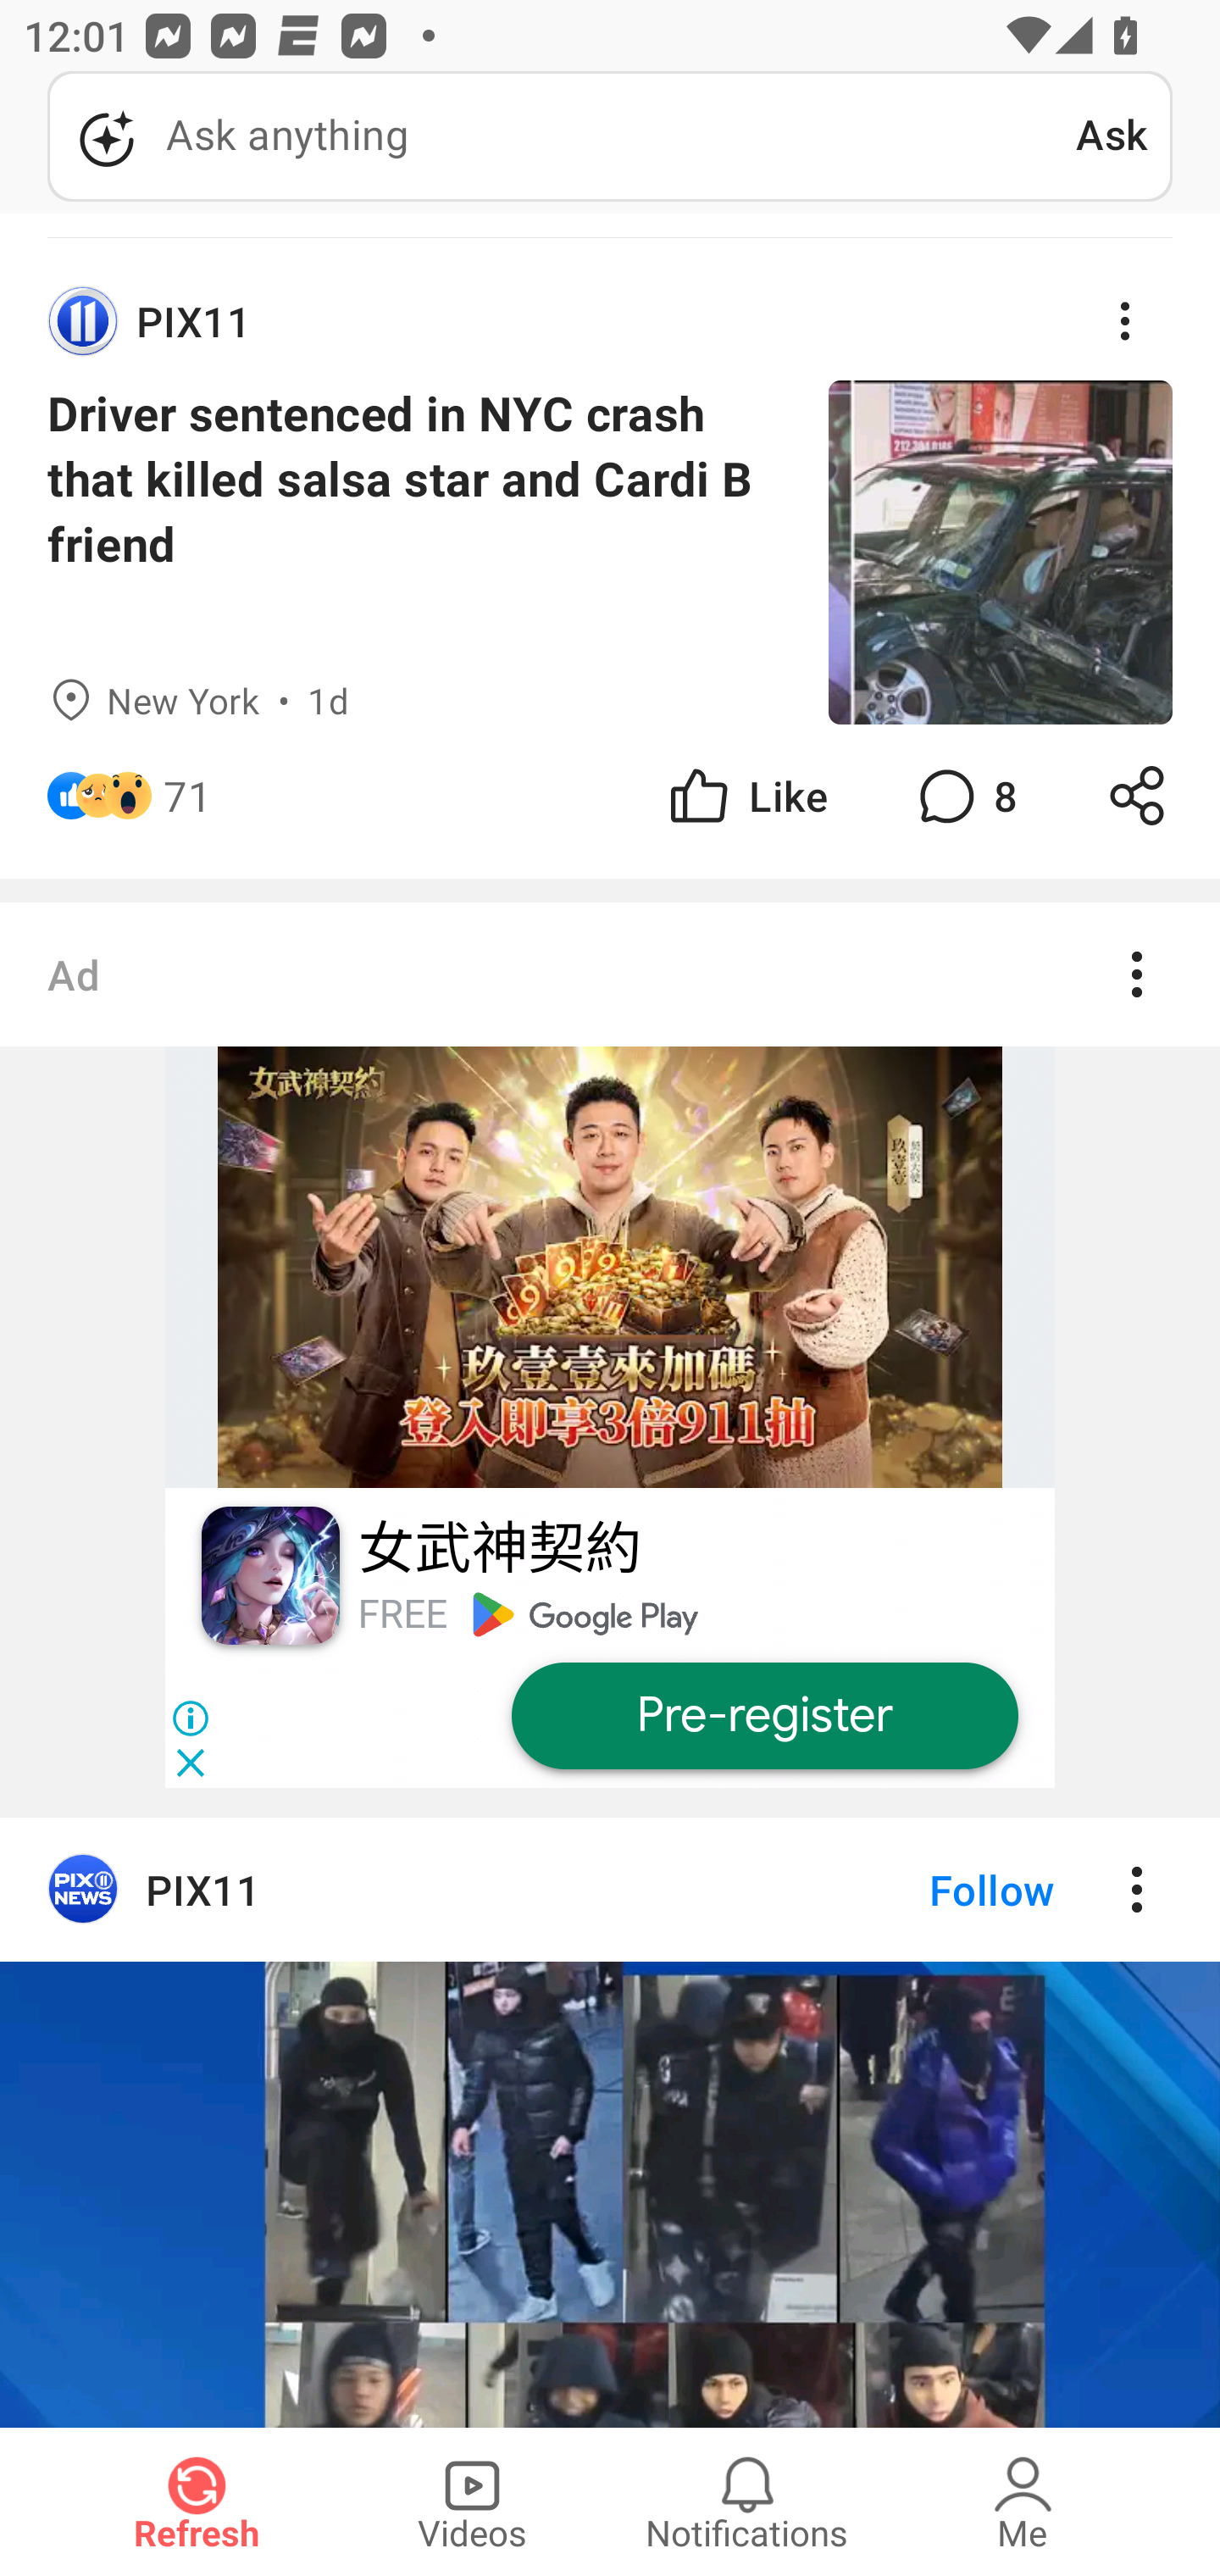 This screenshot has height=2576, width=1220. I want to click on FREE, so click(402, 1615).